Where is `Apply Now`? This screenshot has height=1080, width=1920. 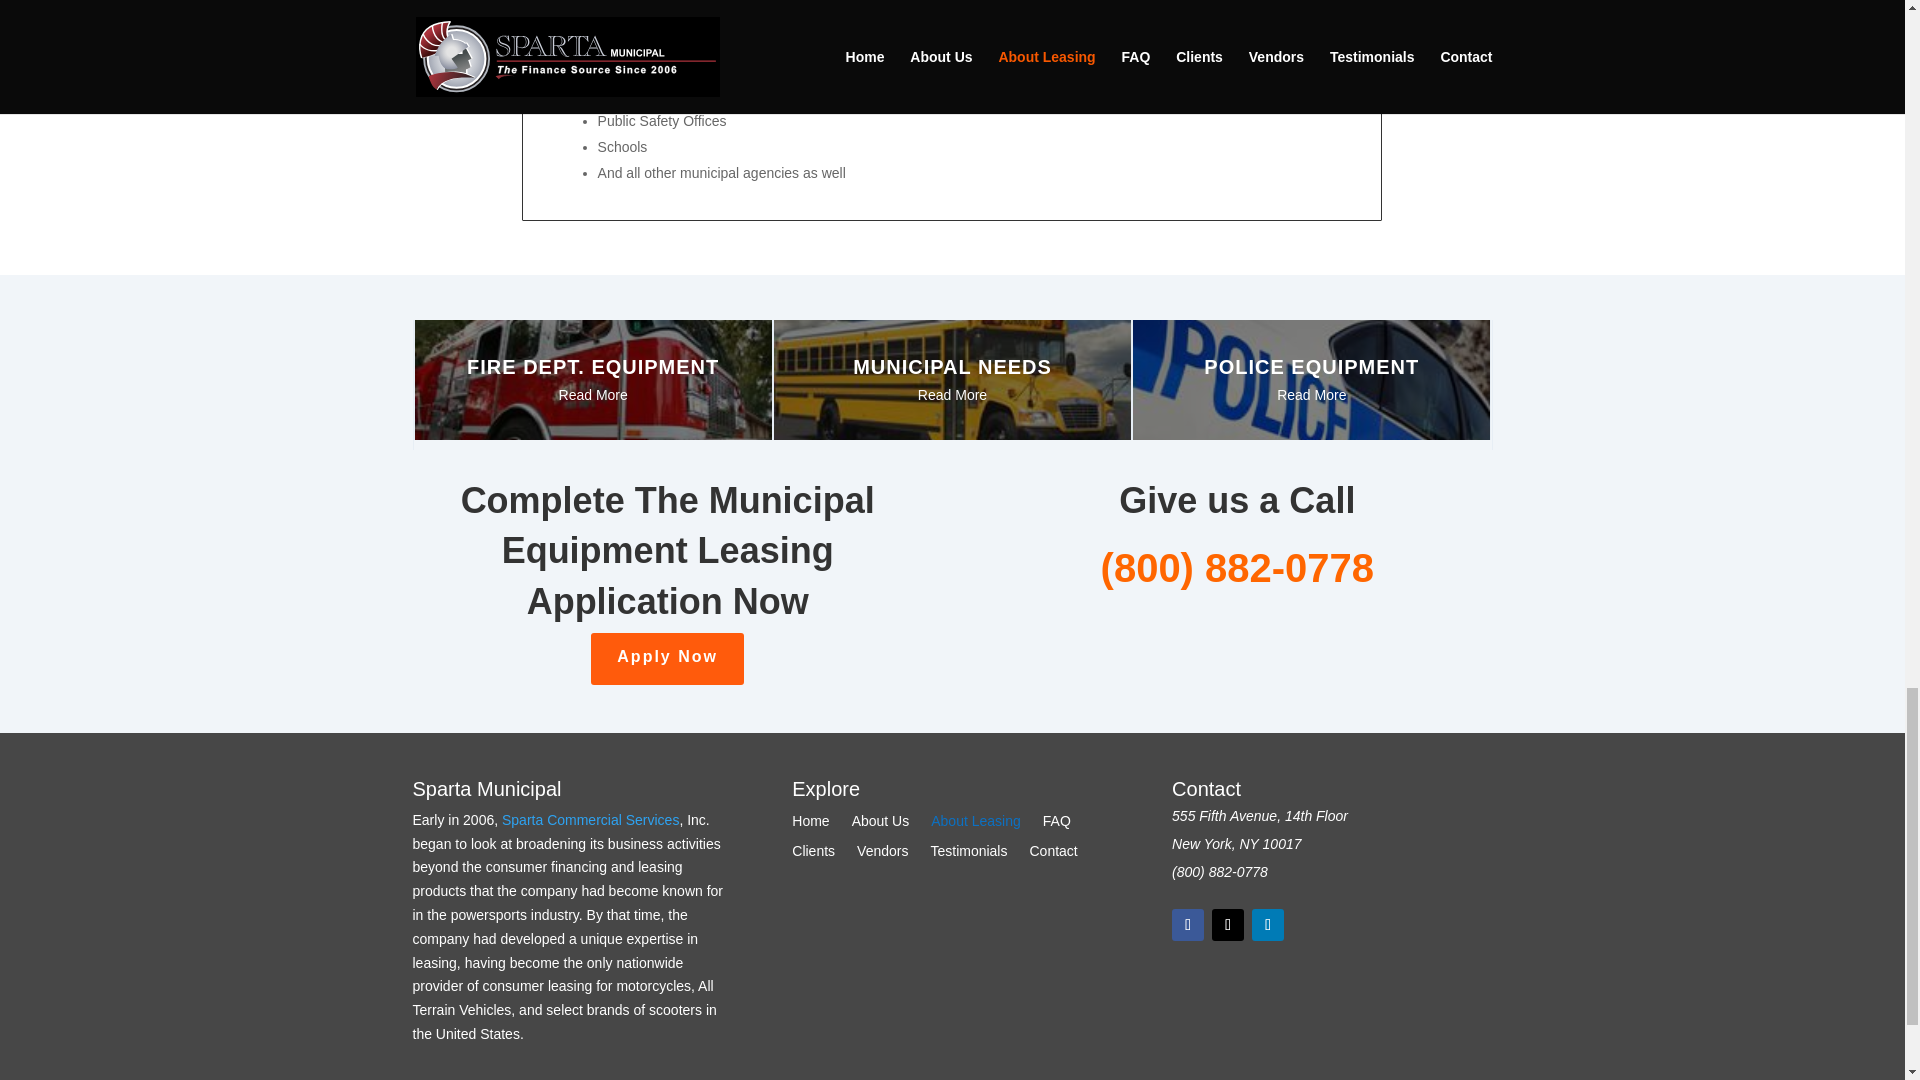
Apply Now is located at coordinates (668, 658).